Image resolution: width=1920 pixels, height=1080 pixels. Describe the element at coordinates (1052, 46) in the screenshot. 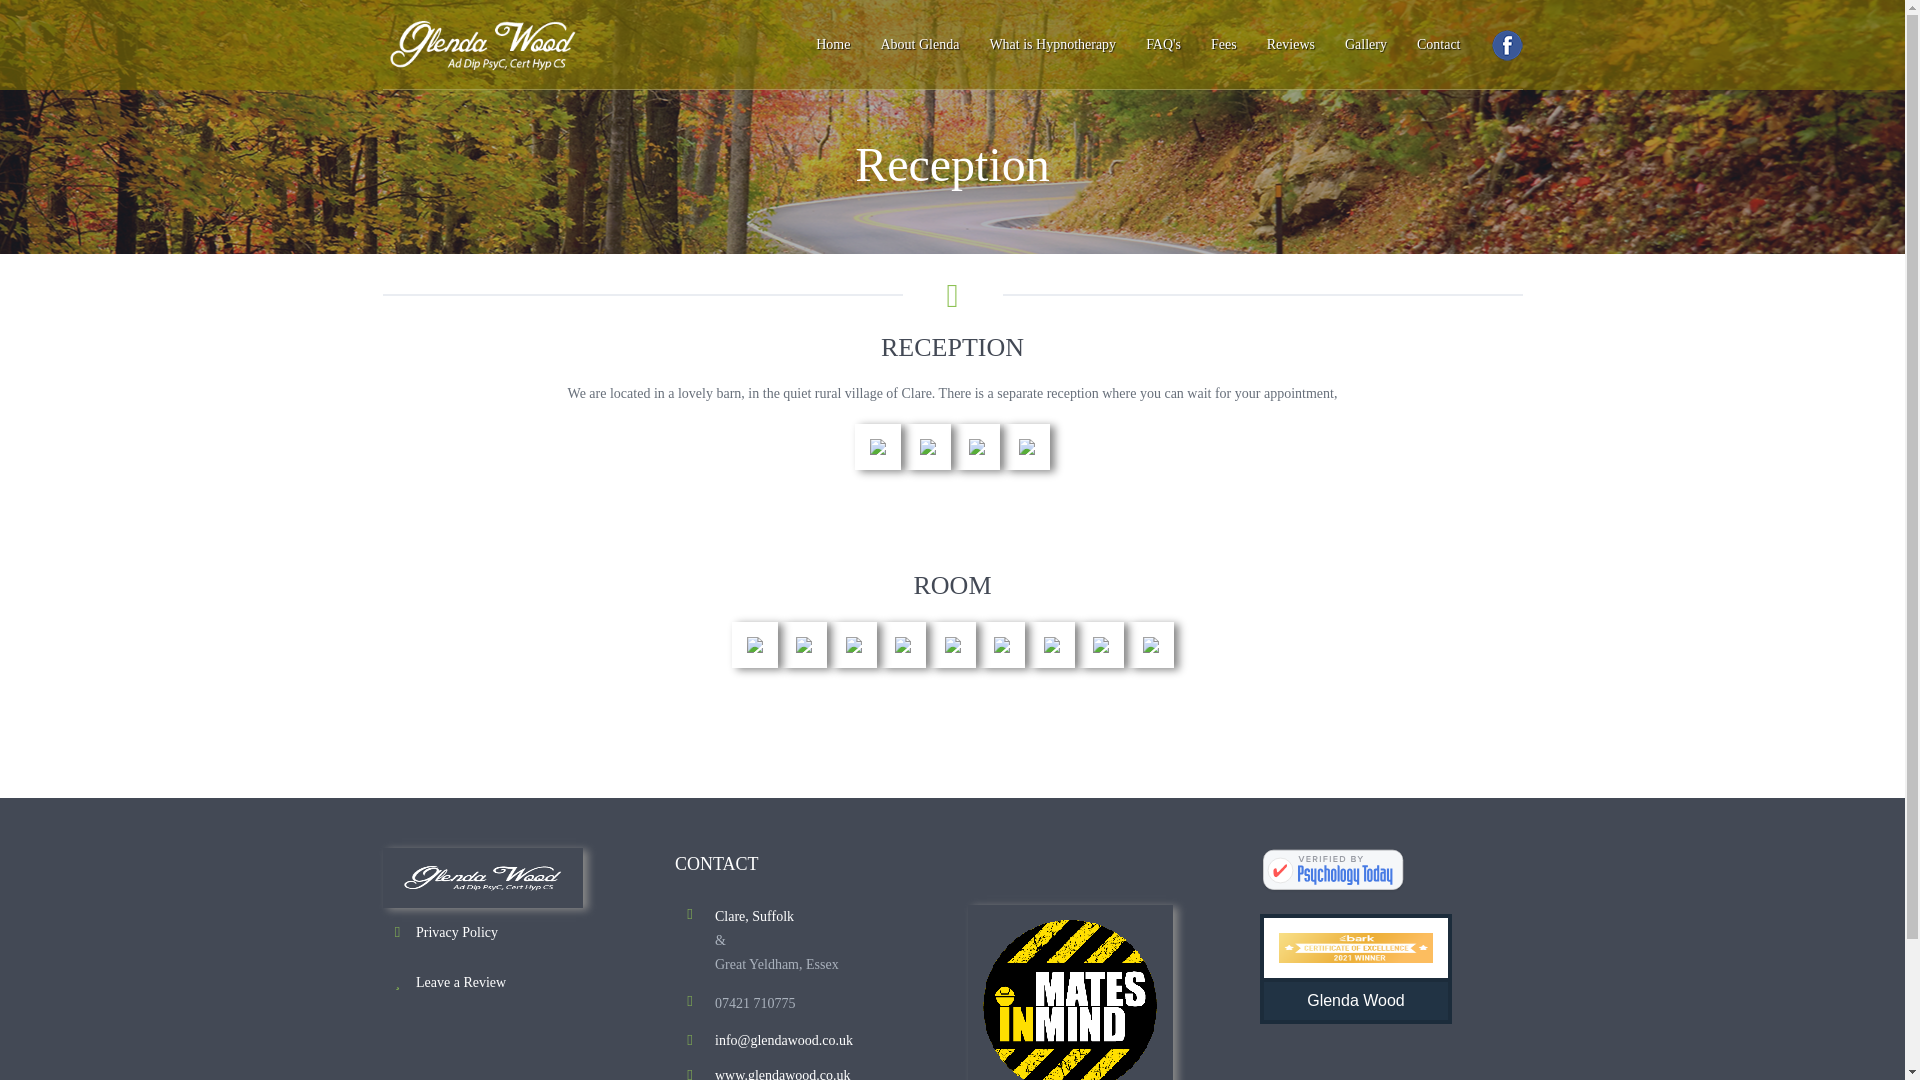

I see `What is Hypnotherapy` at that location.